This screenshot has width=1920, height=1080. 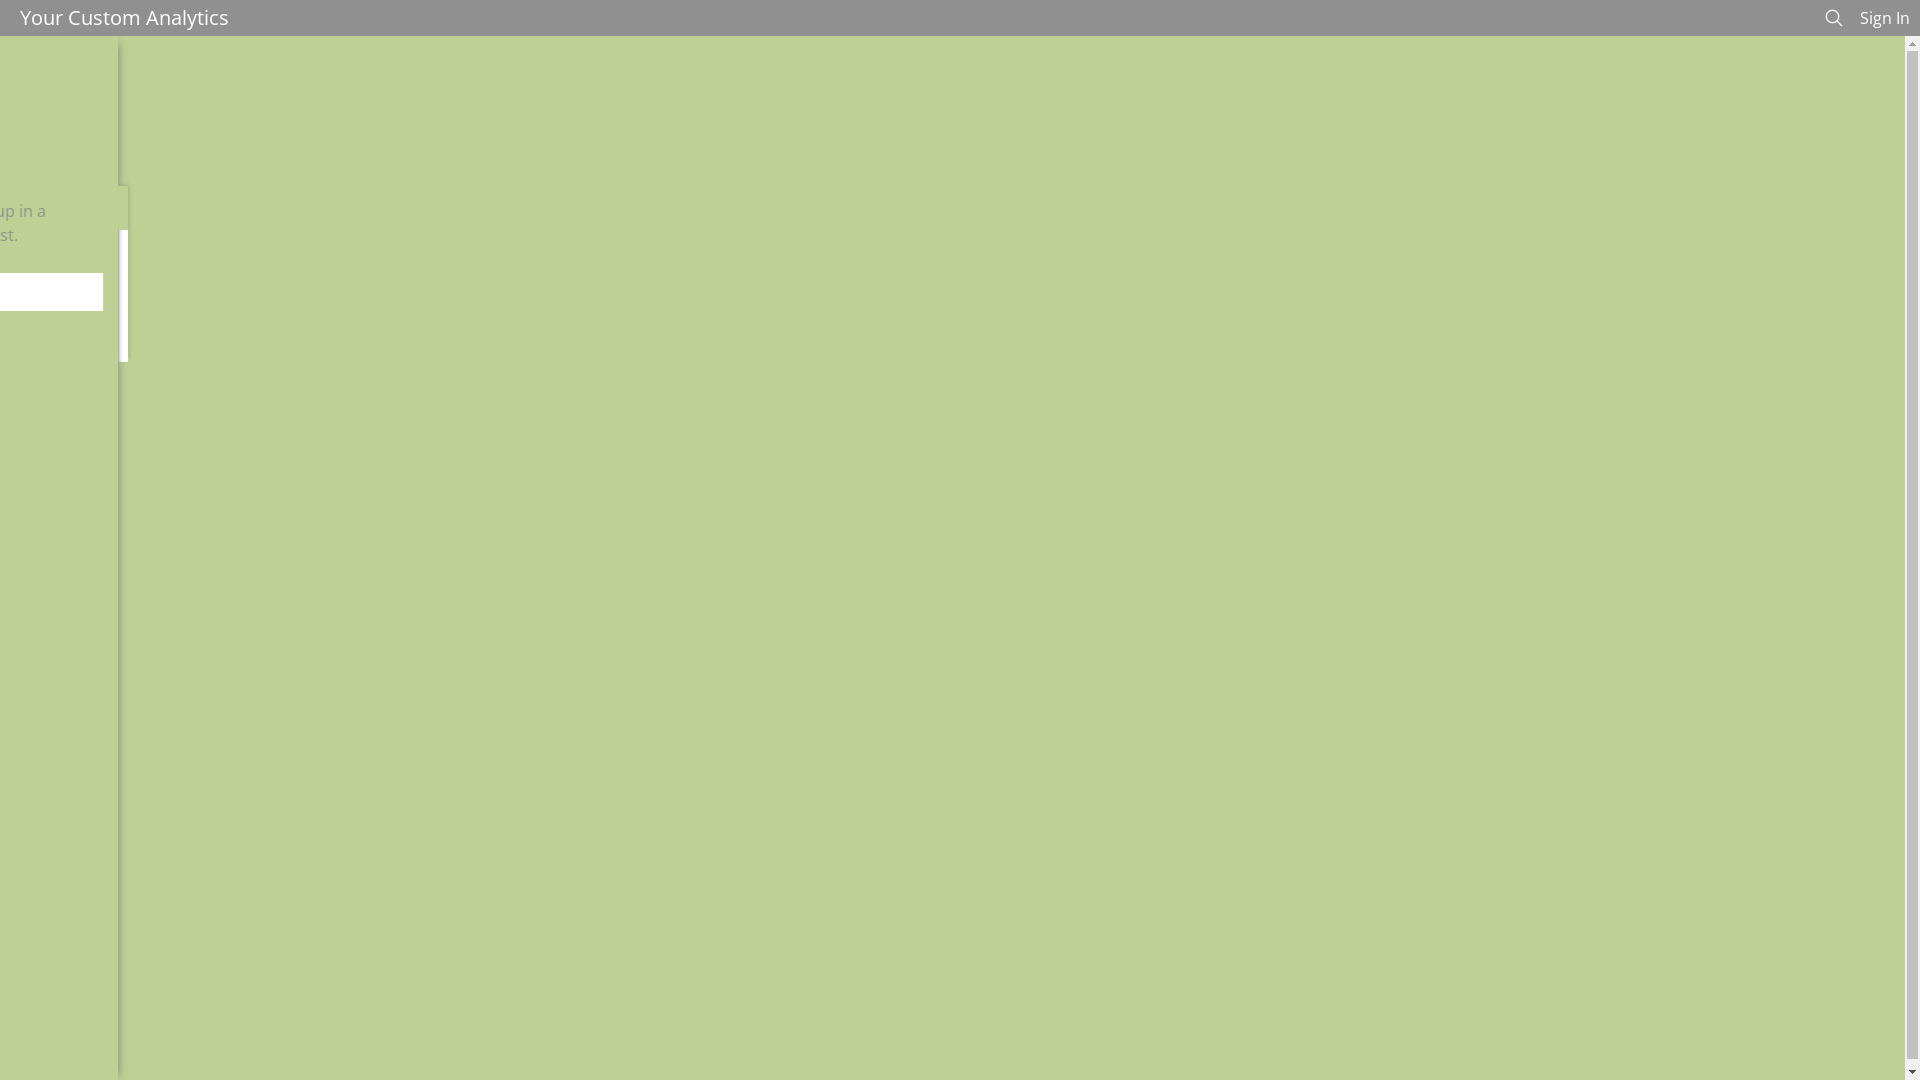 I want to click on Sign In, so click(x=1490, y=17).